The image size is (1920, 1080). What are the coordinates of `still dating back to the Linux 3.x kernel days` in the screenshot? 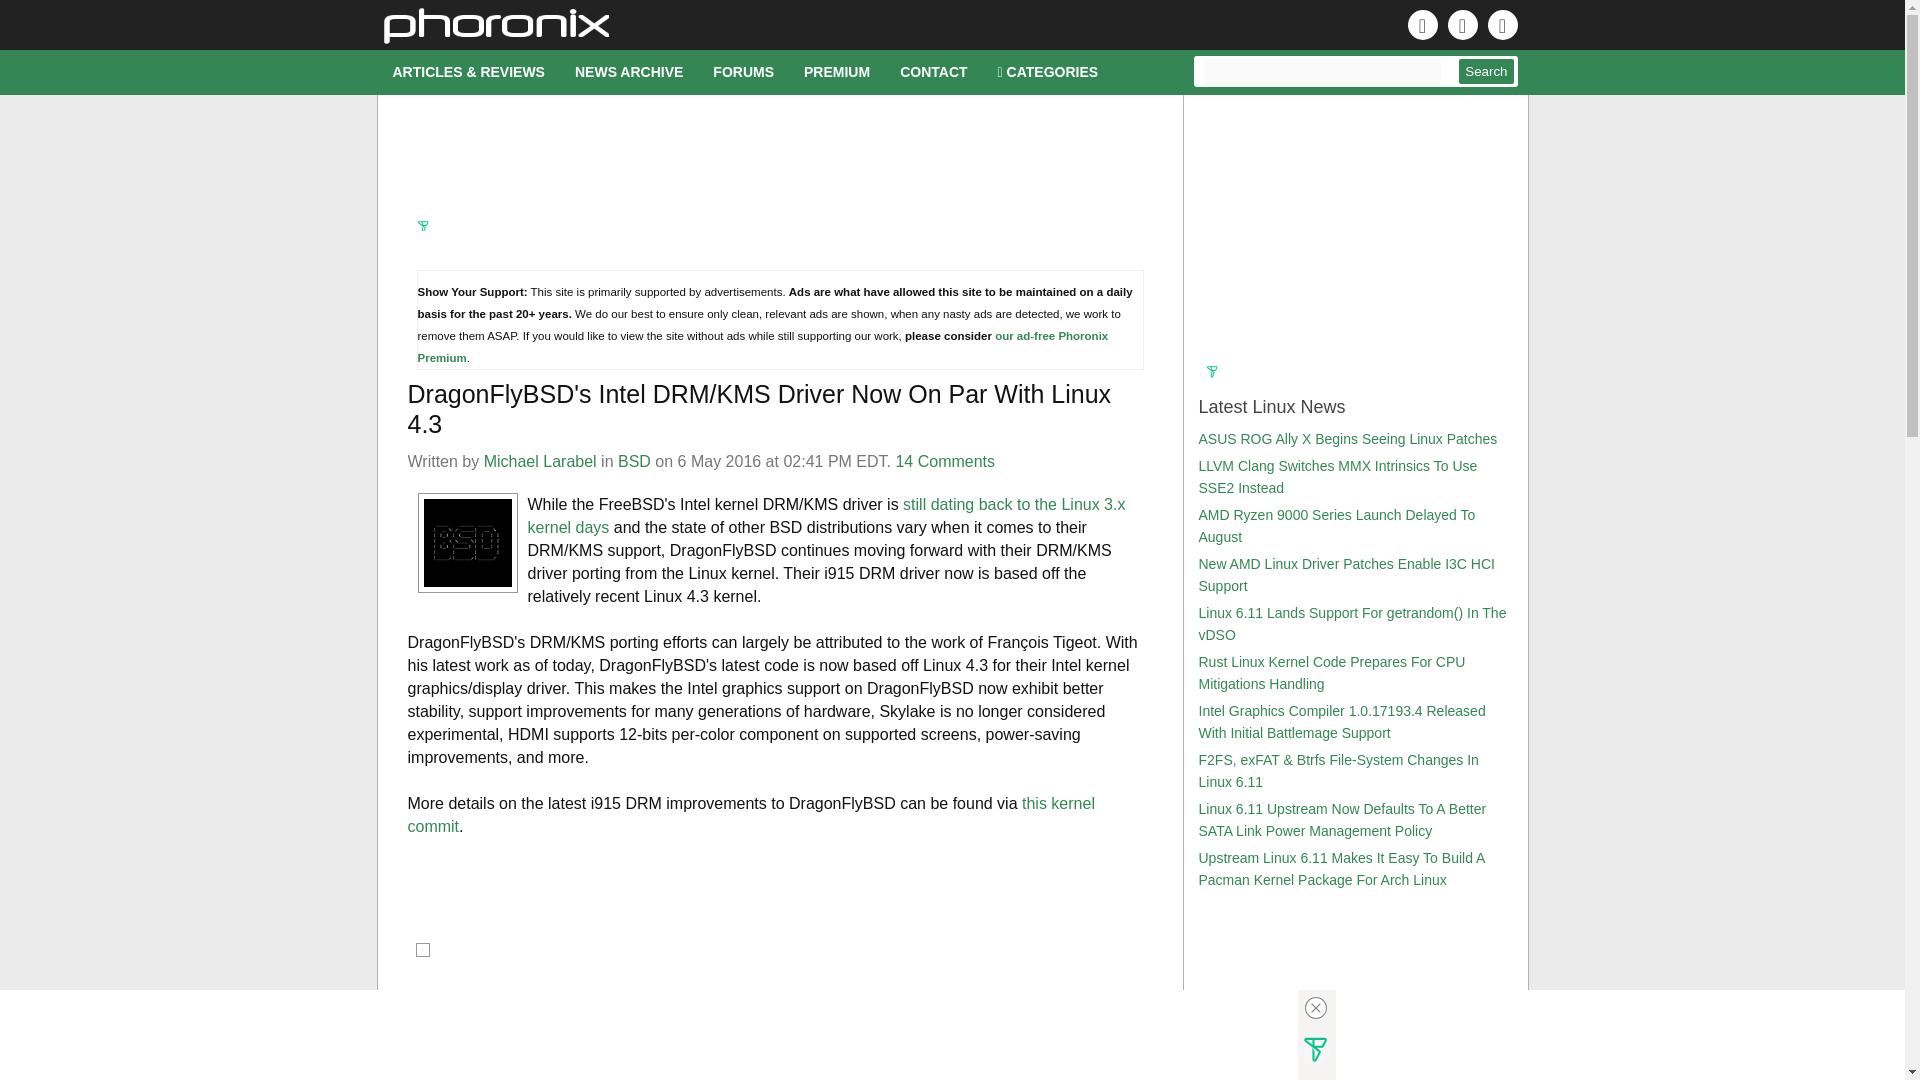 It's located at (826, 515).